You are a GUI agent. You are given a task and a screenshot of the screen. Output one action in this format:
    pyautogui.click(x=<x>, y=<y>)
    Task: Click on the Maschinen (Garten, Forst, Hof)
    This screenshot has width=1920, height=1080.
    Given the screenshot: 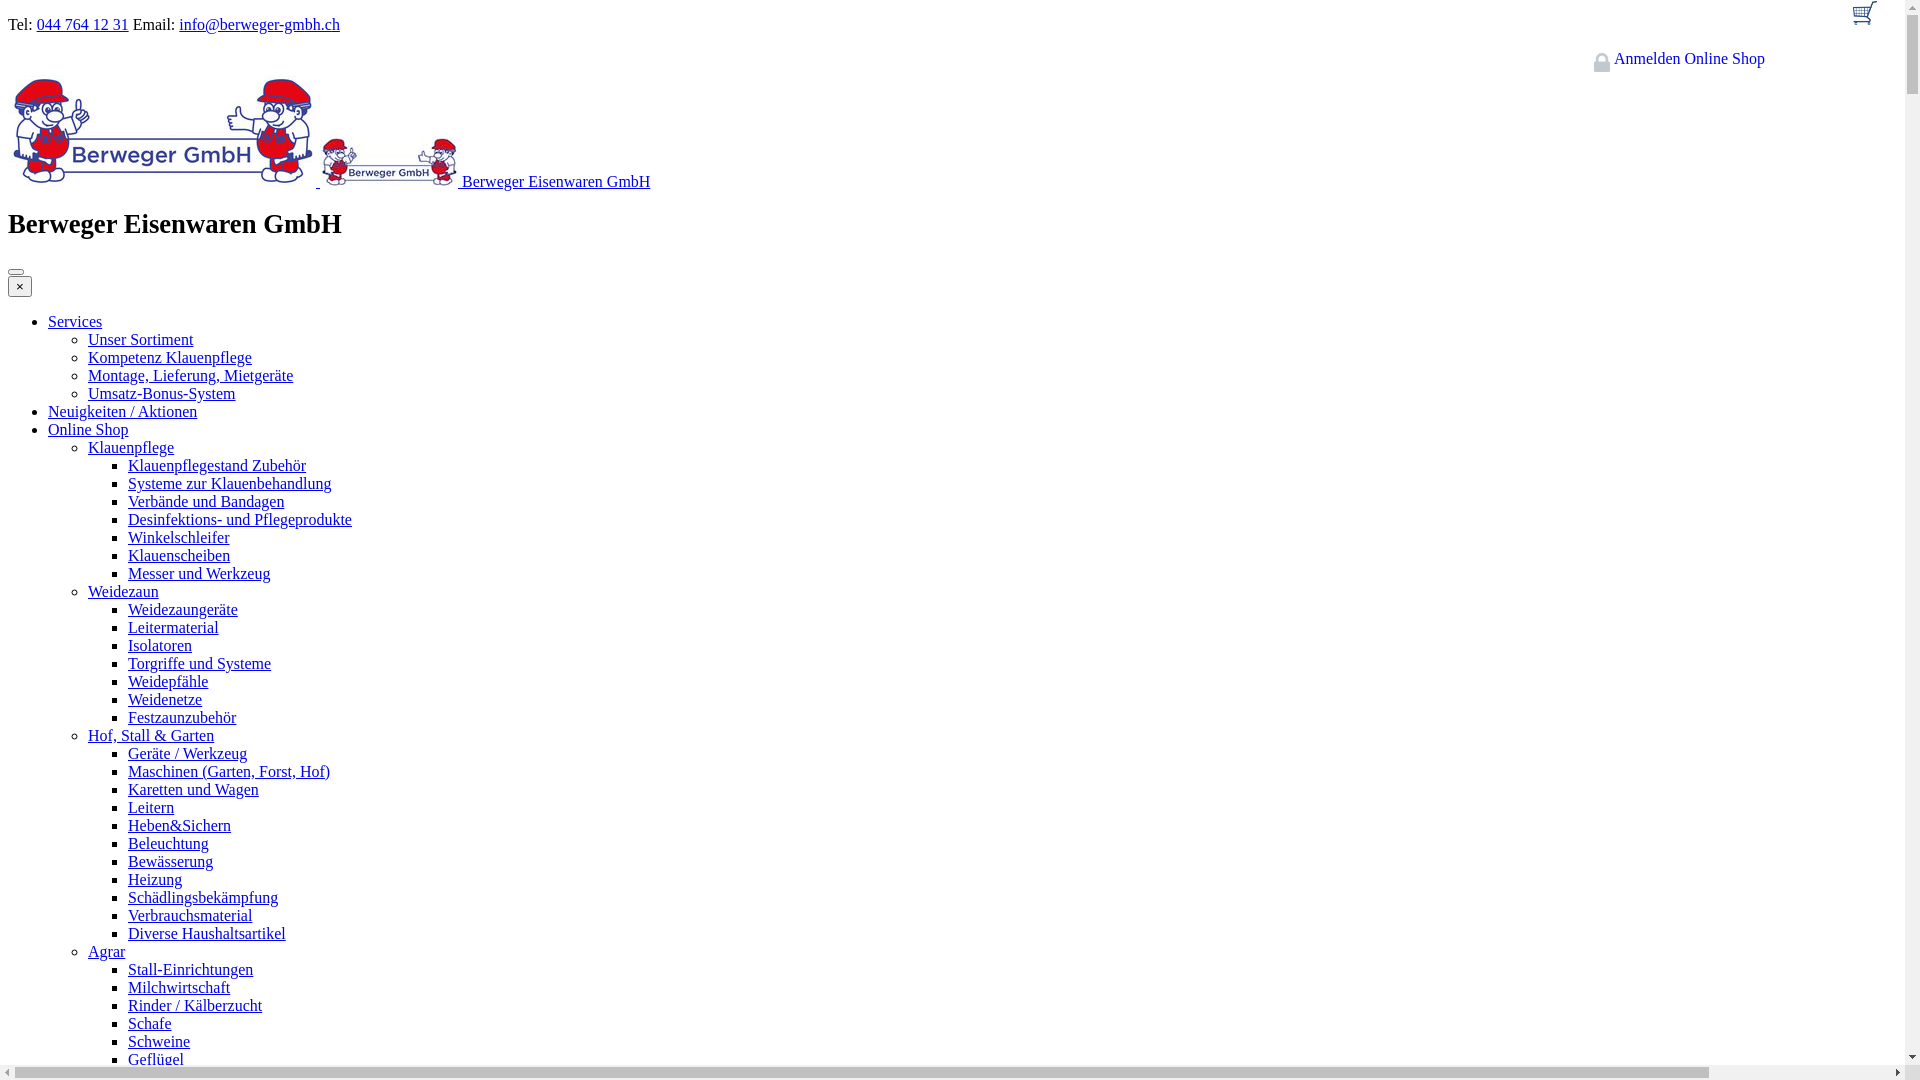 What is the action you would take?
    pyautogui.click(x=229, y=772)
    